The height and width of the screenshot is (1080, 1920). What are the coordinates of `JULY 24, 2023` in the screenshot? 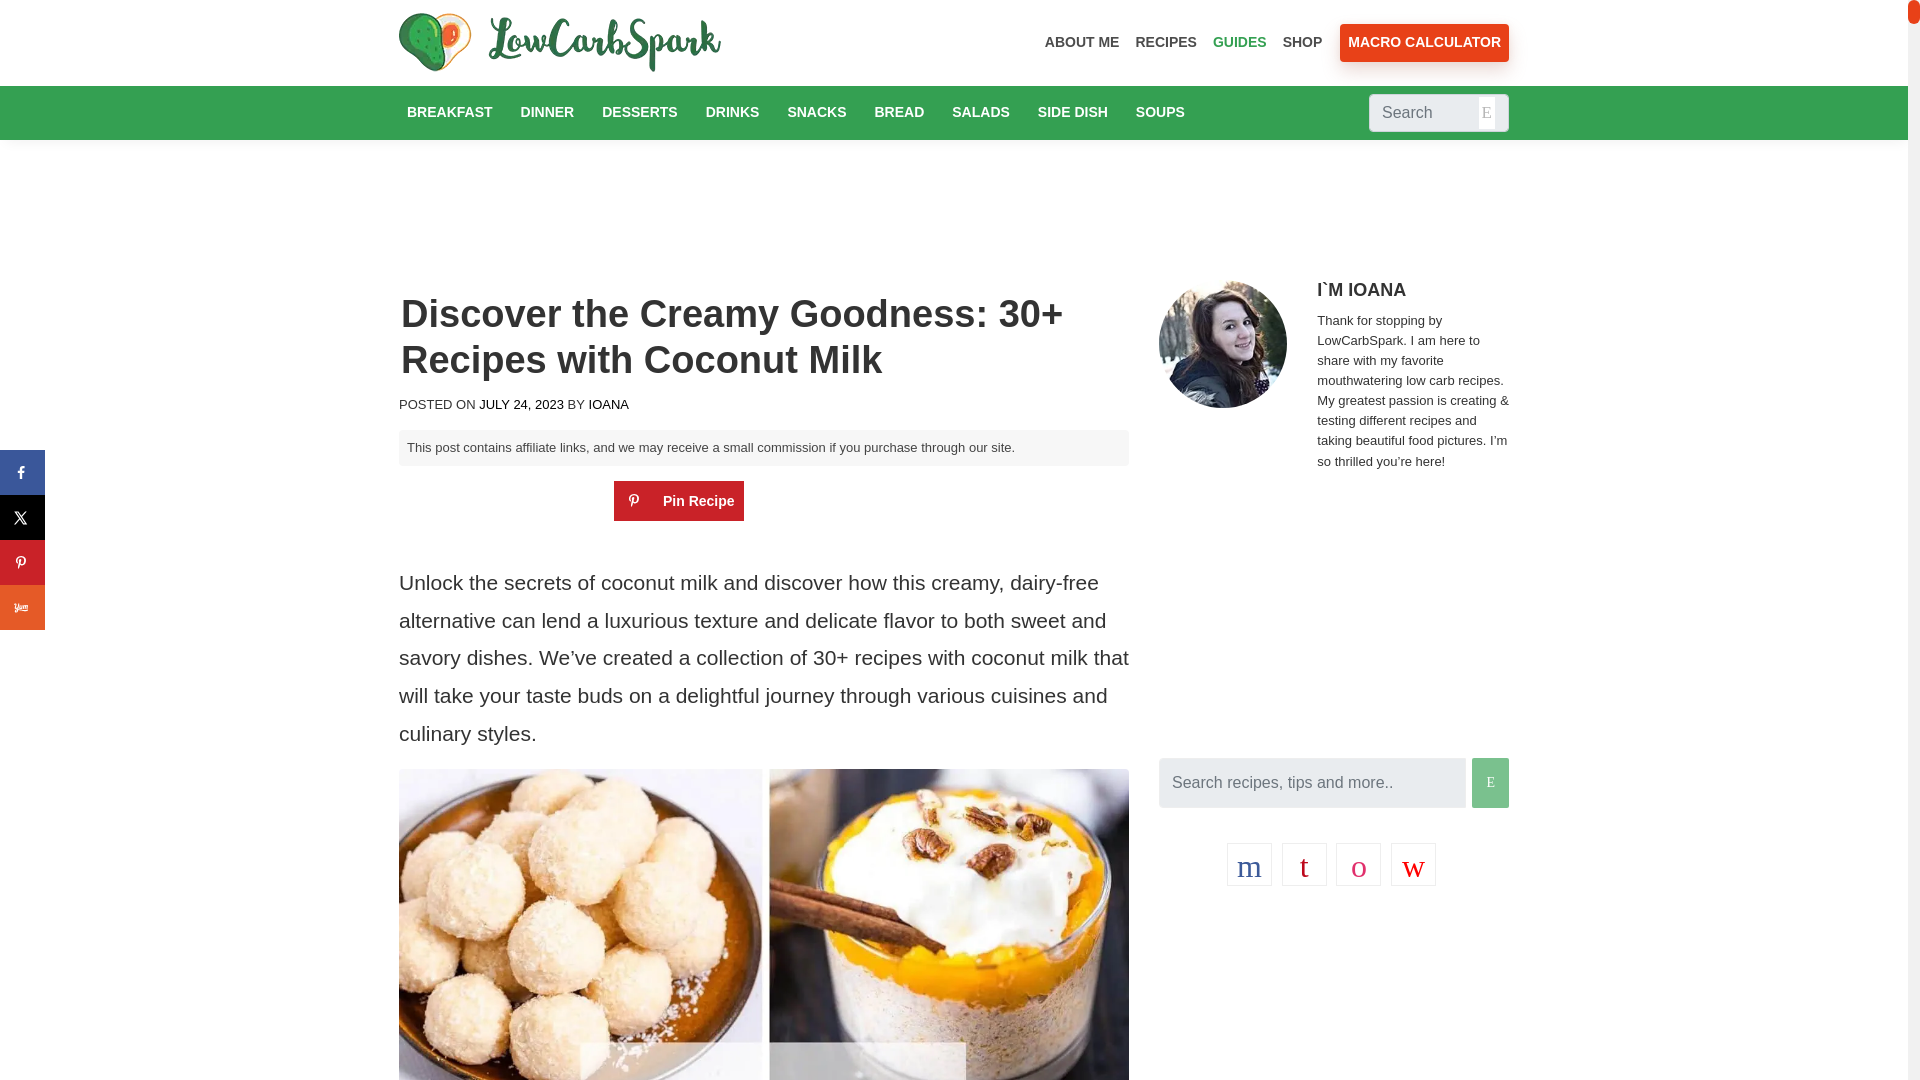 It's located at (521, 404).